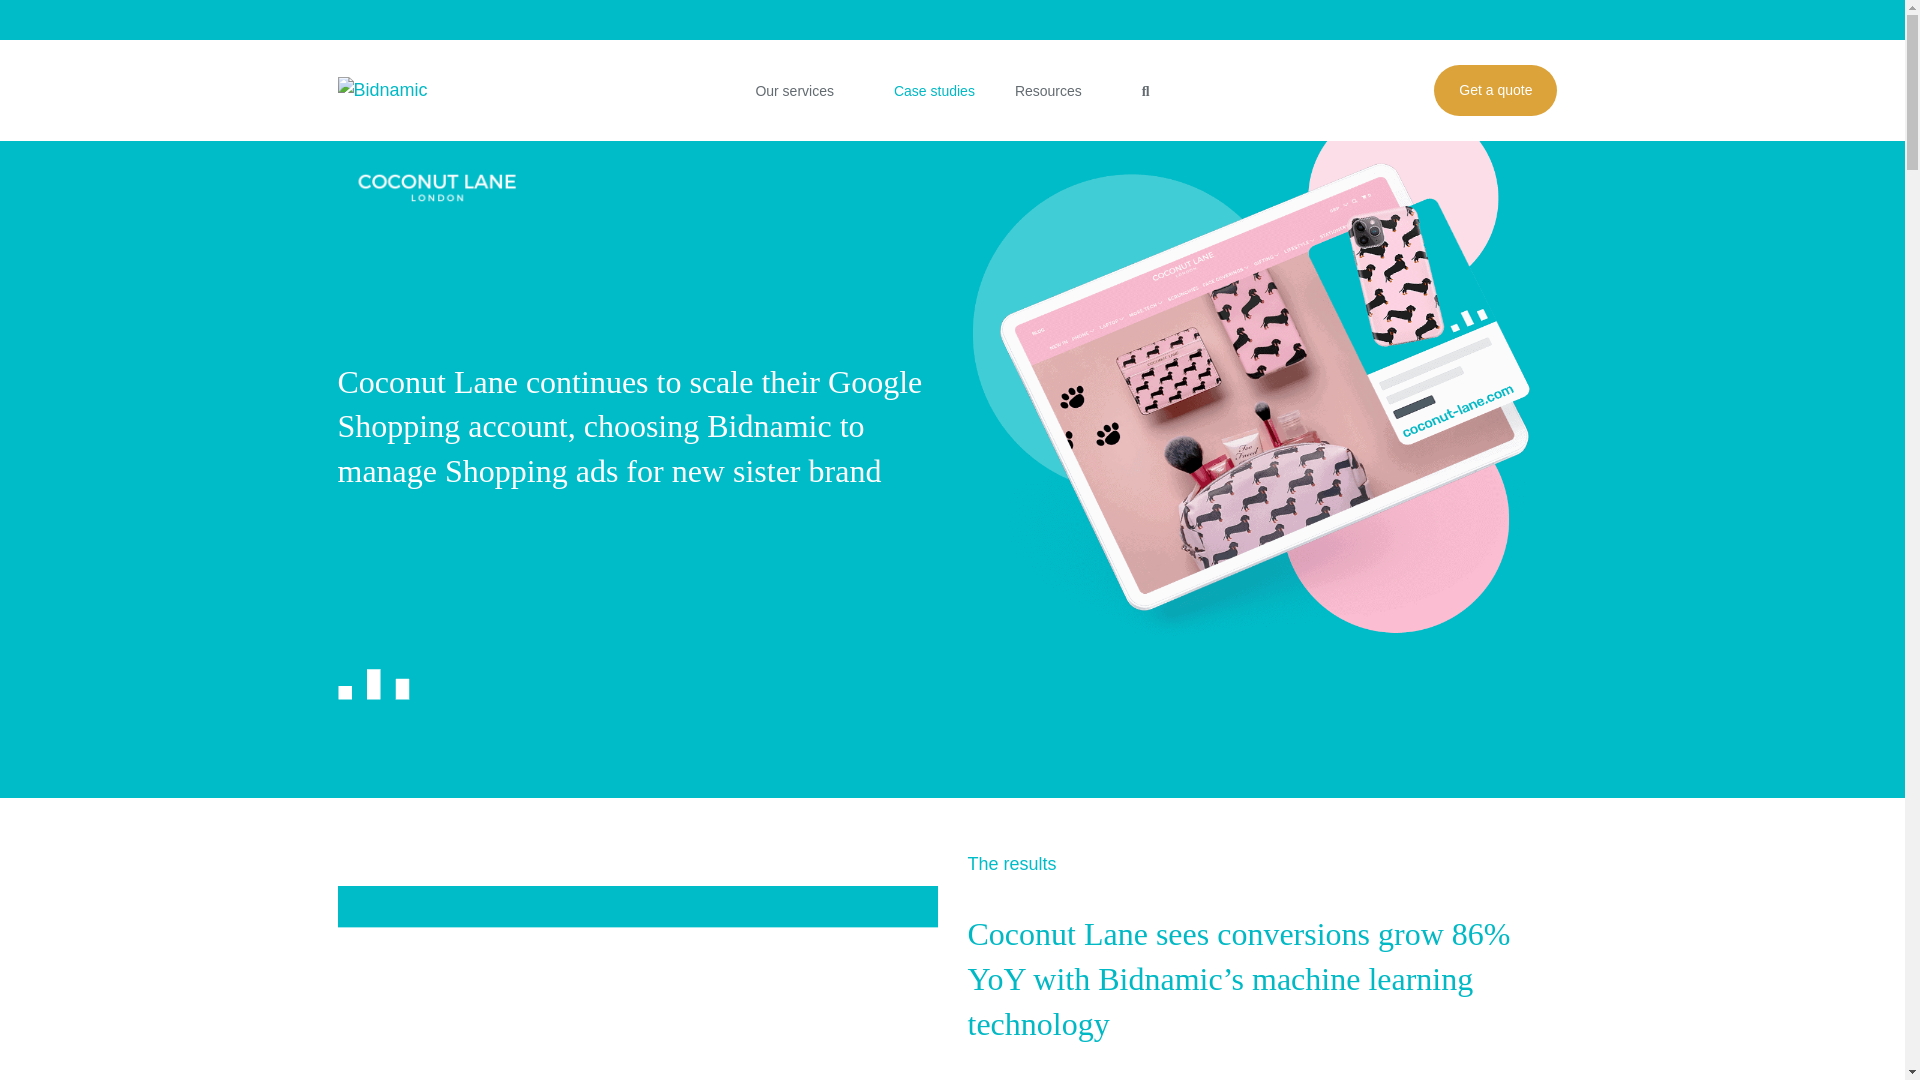 This screenshot has height=1080, width=1920. Describe the element at coordinates (1496, 90) in the screenshot. I see `Get a quote` at that location.